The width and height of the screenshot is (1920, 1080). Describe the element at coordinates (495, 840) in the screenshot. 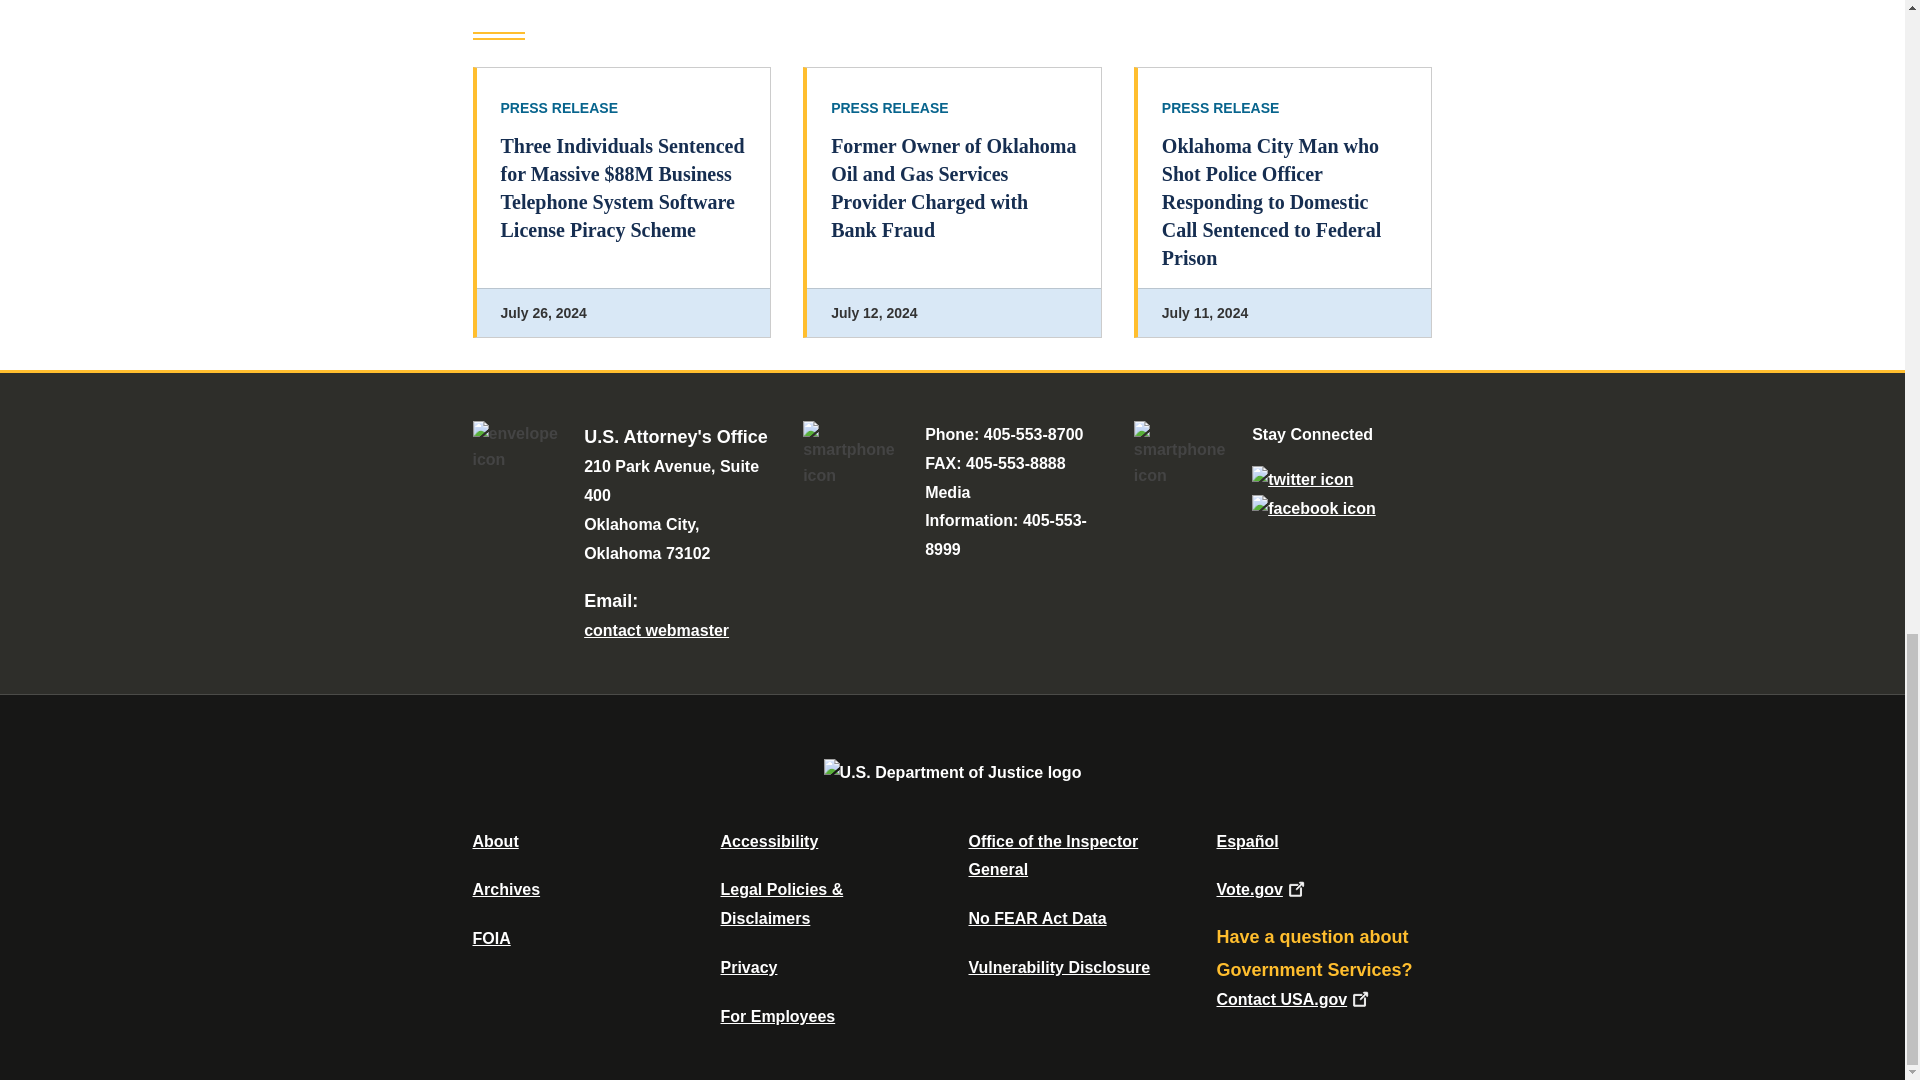

I see `About DOJ` at that location.